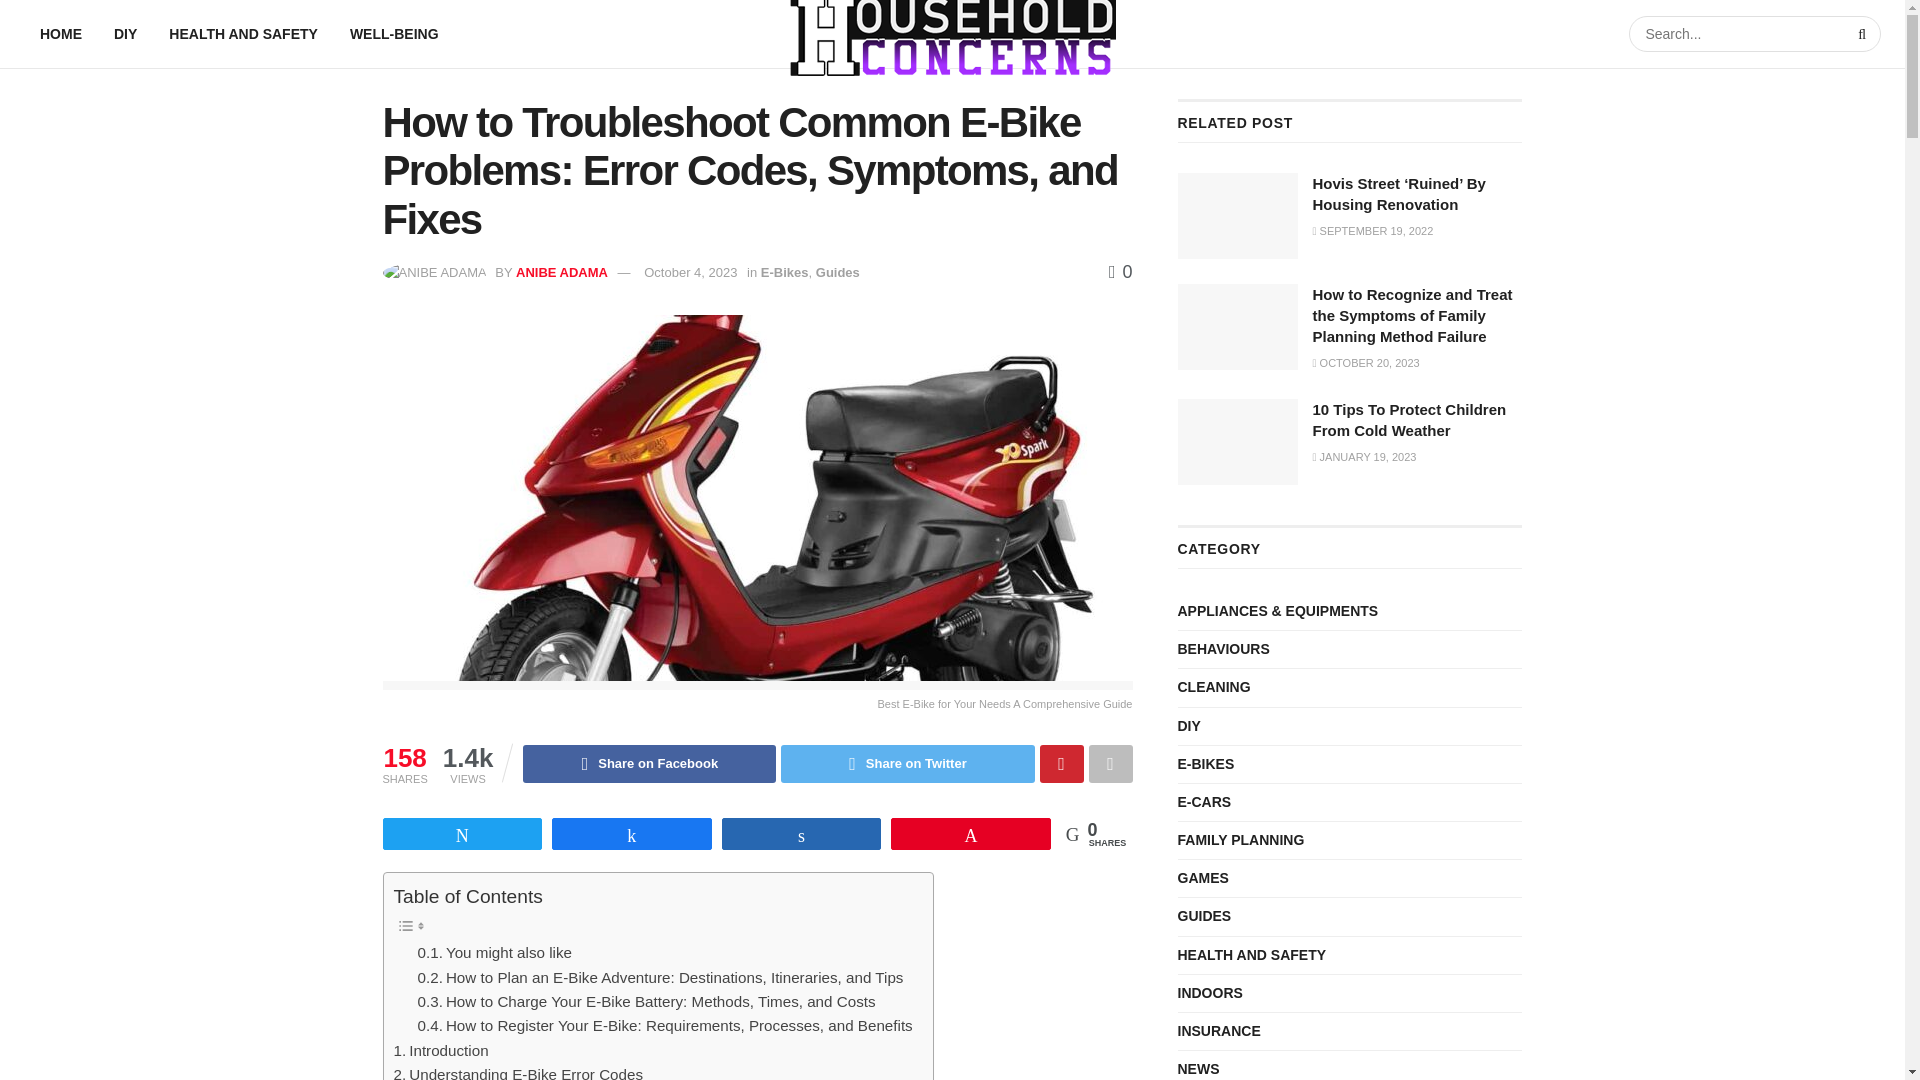 This screenshot has height=1080, width=1920. What do you see at coordinates (60, 34) in the screenshot?
I see `HOME` at bounding box center [60, 34].